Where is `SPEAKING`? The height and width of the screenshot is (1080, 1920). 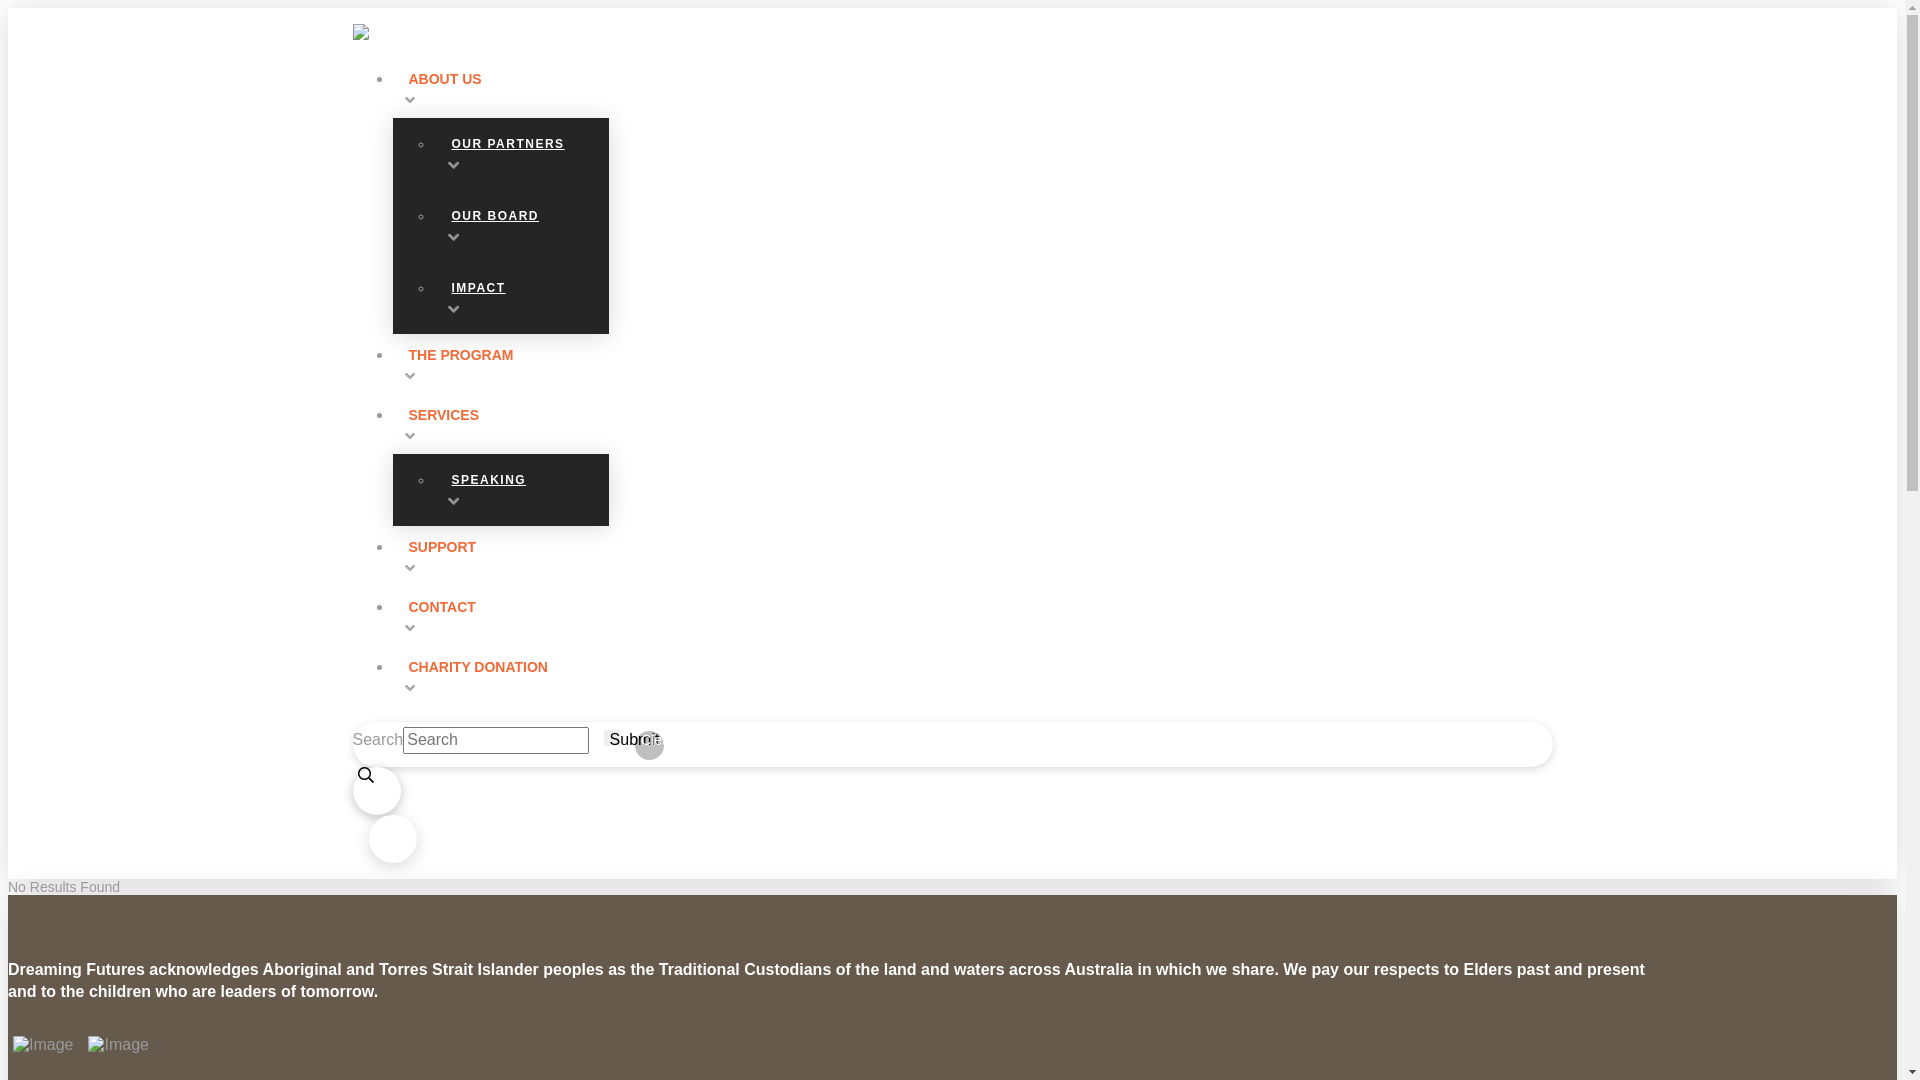
SPEAKING is located at coordinates (520, 490).